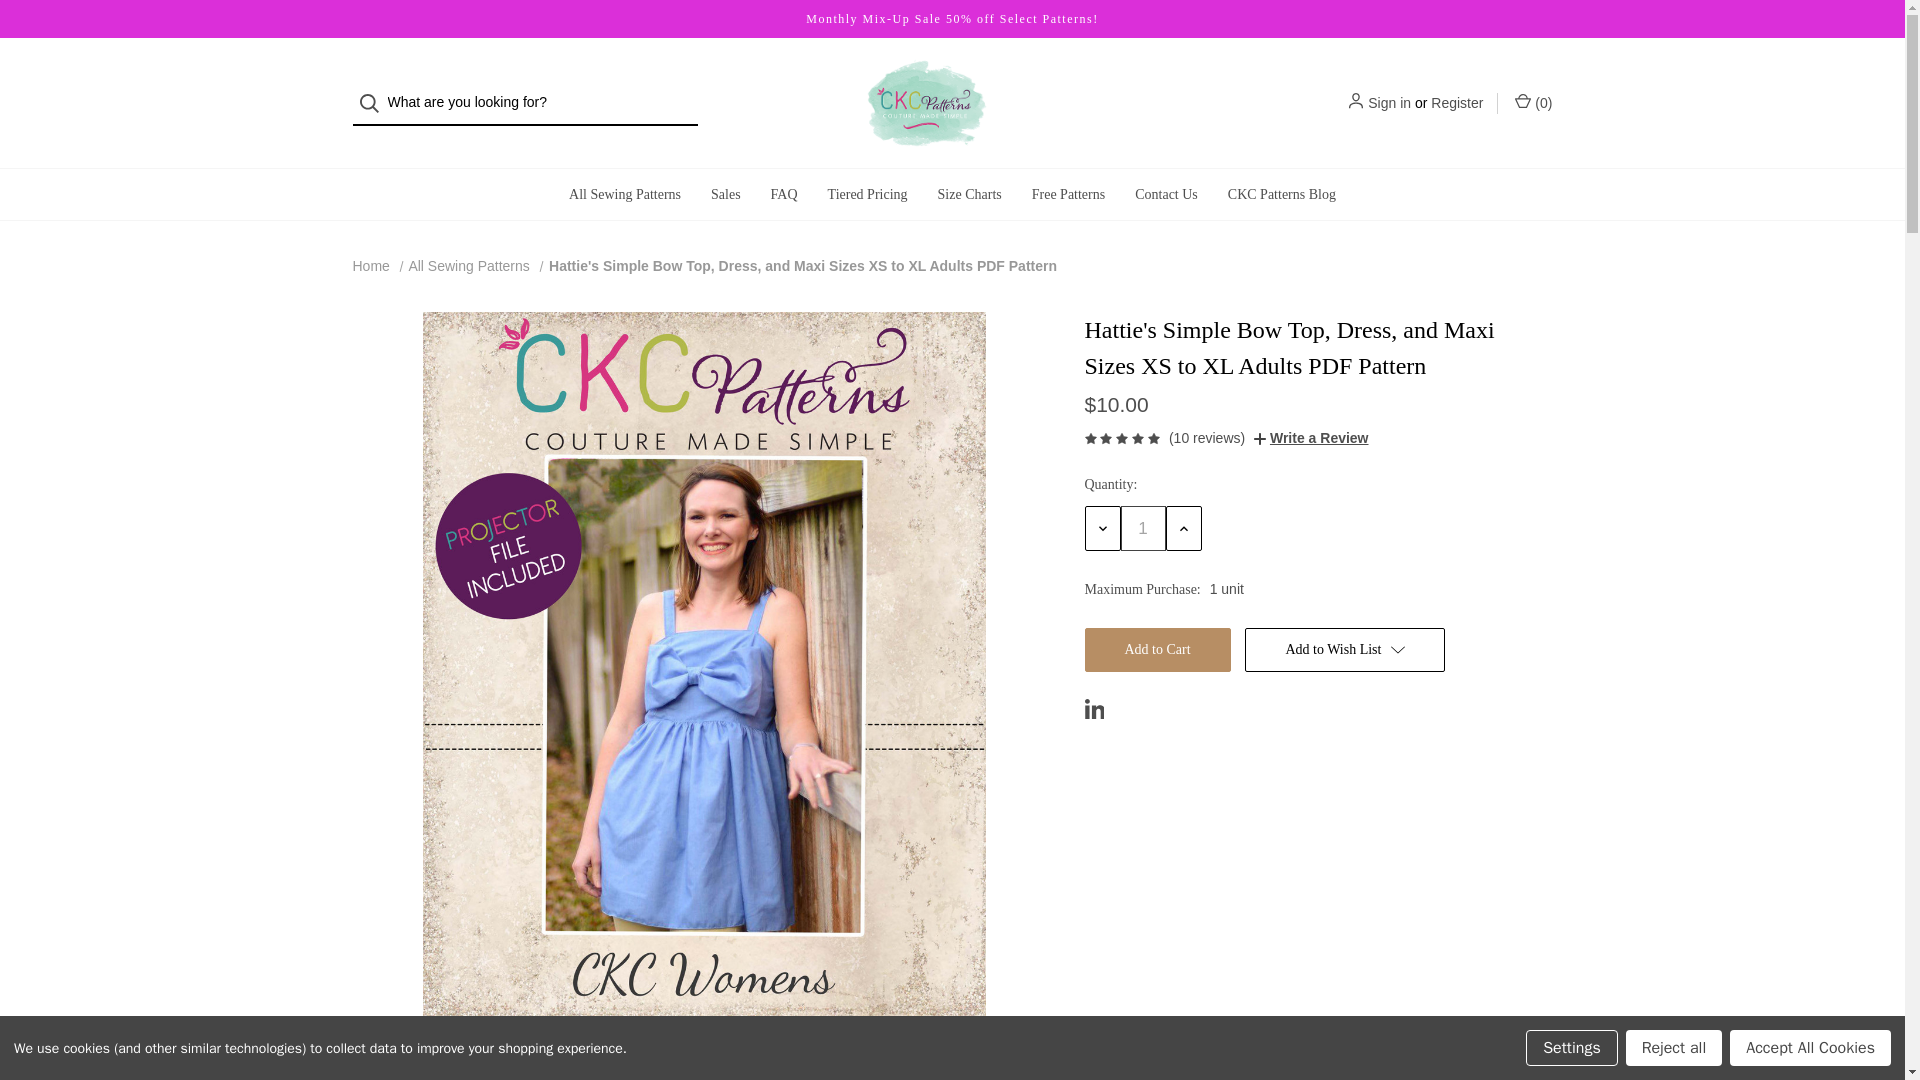 This screenshot has width=1920, height=1080. I want to click on All Sewing Patterns, so click(468, 266).